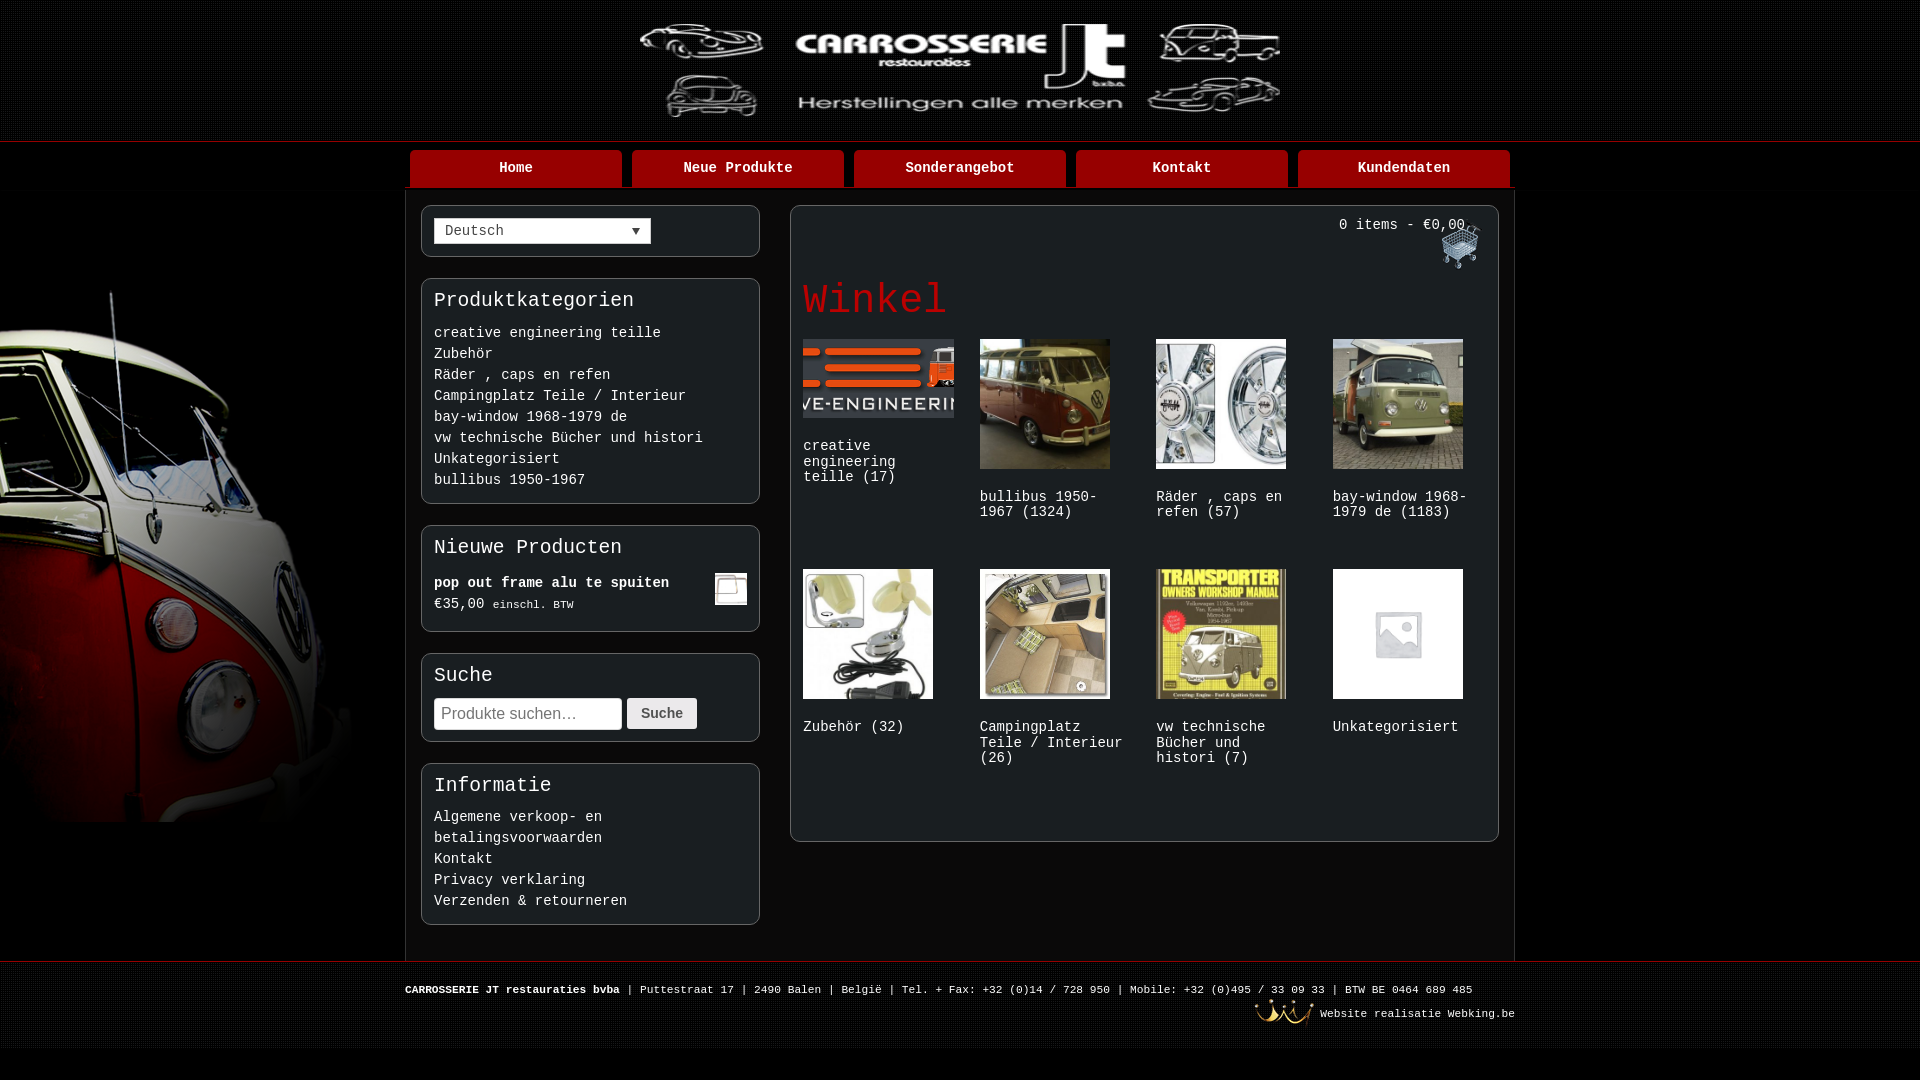 This screenshot has height=1080, width=1920. Describe the element at coordinates (516, 168) in the screenshot. I see `Home` at that location.